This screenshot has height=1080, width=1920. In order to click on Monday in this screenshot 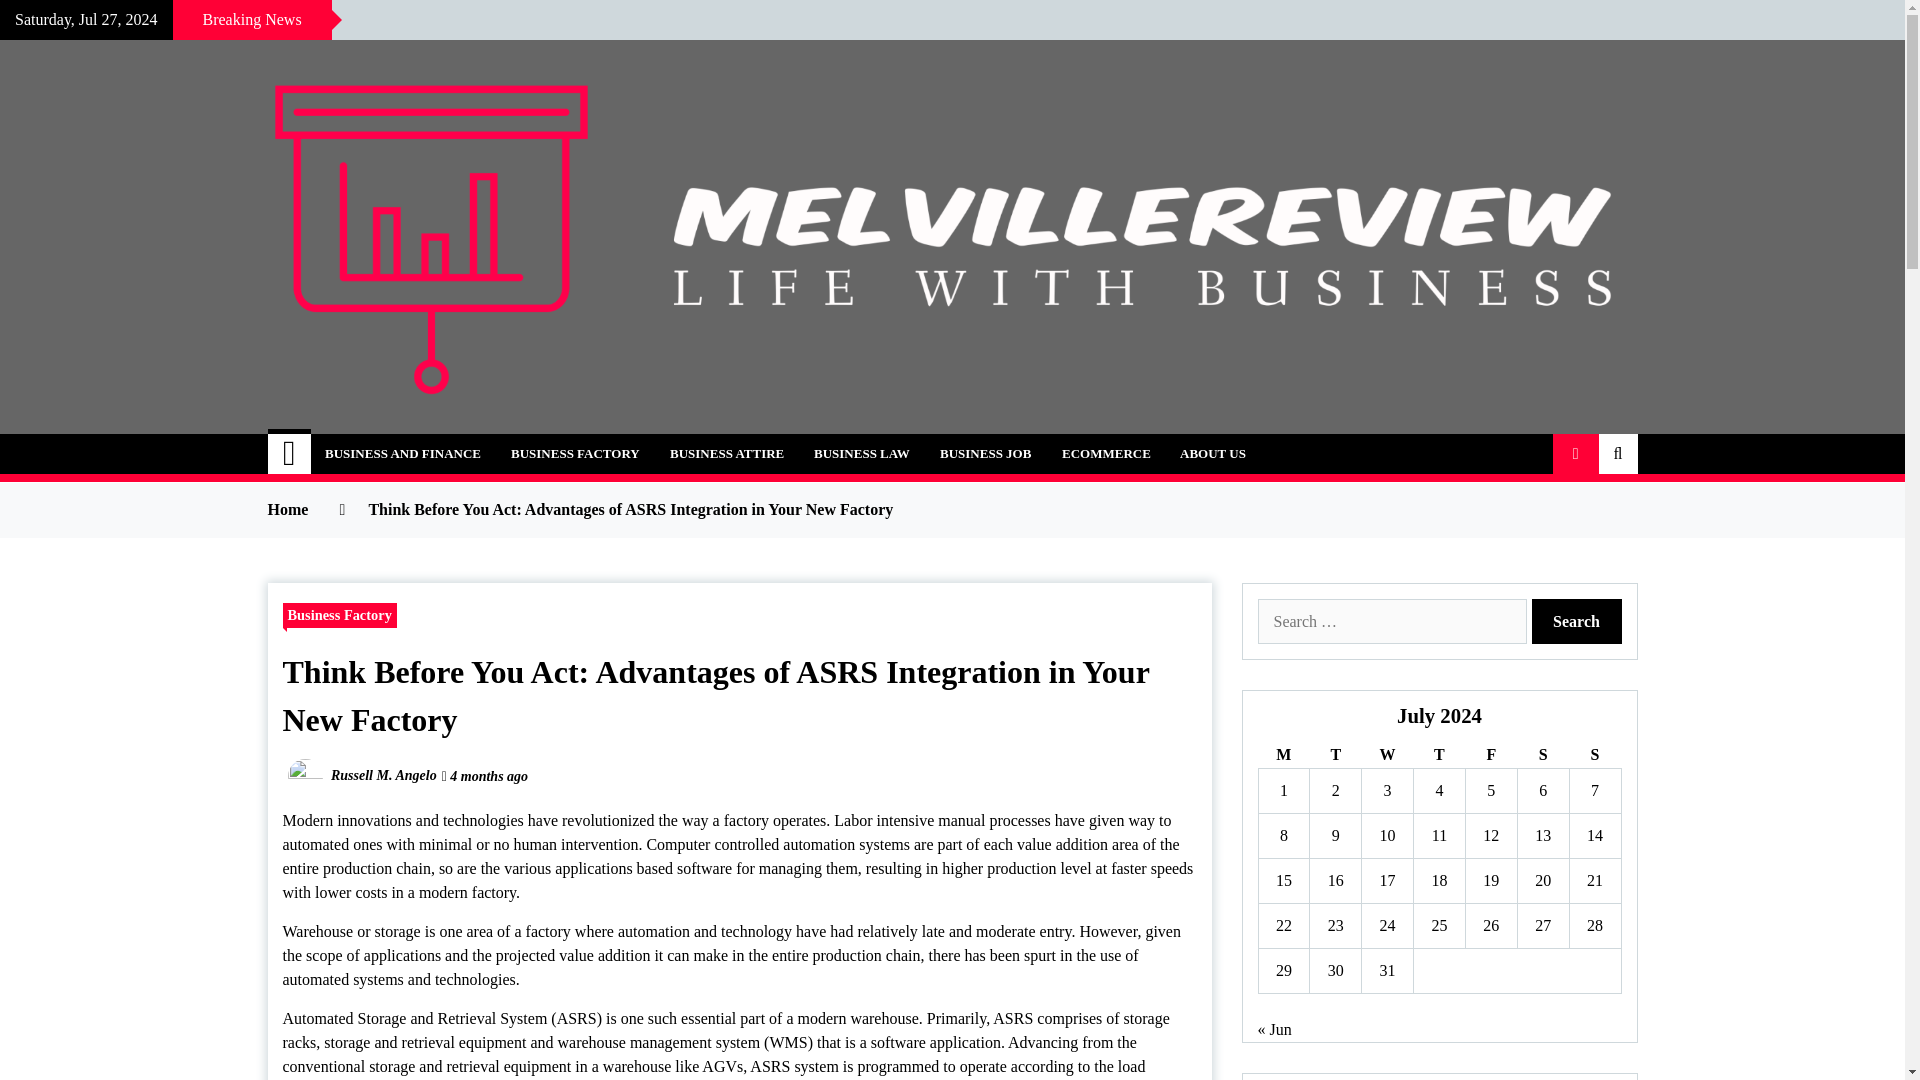, I will do `click(1283, 754)`.